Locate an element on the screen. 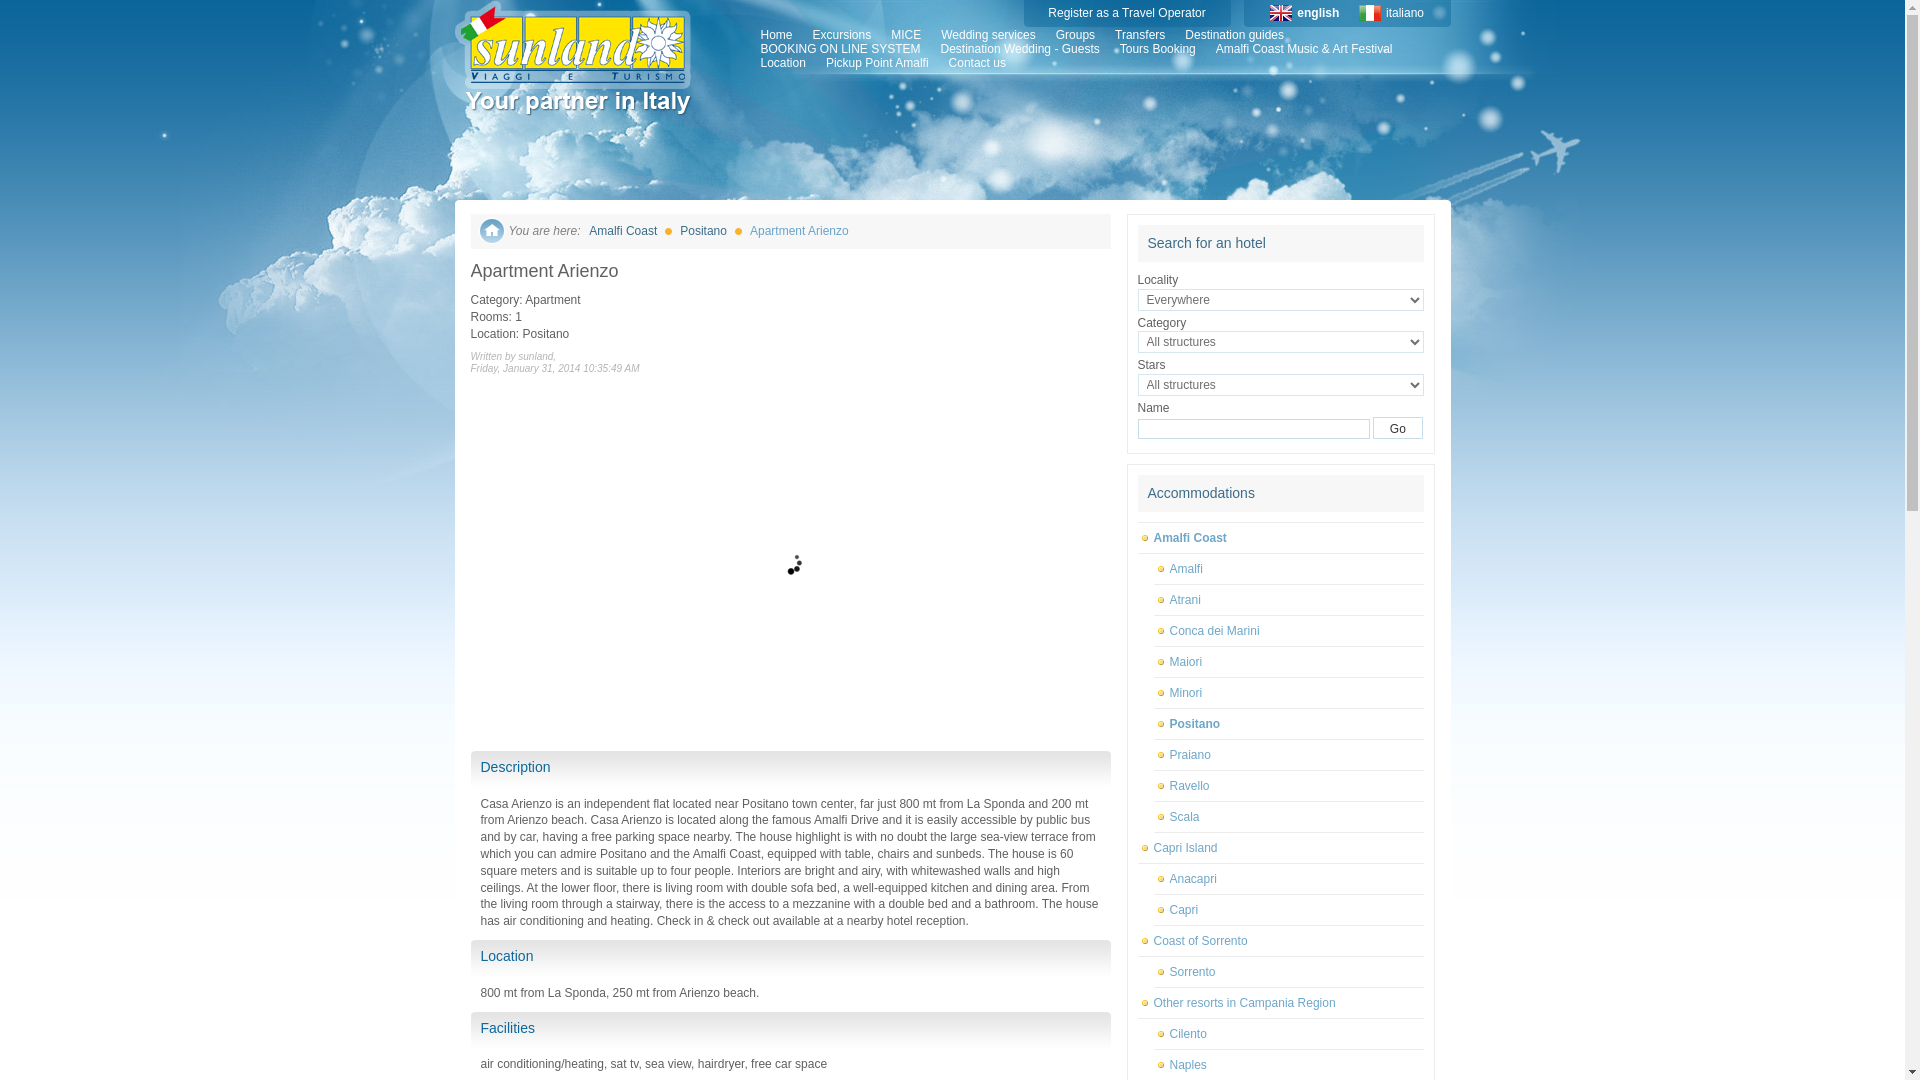 This screenshot has width=1920, height=1080. Positano is located at coordinates (1288, 724).